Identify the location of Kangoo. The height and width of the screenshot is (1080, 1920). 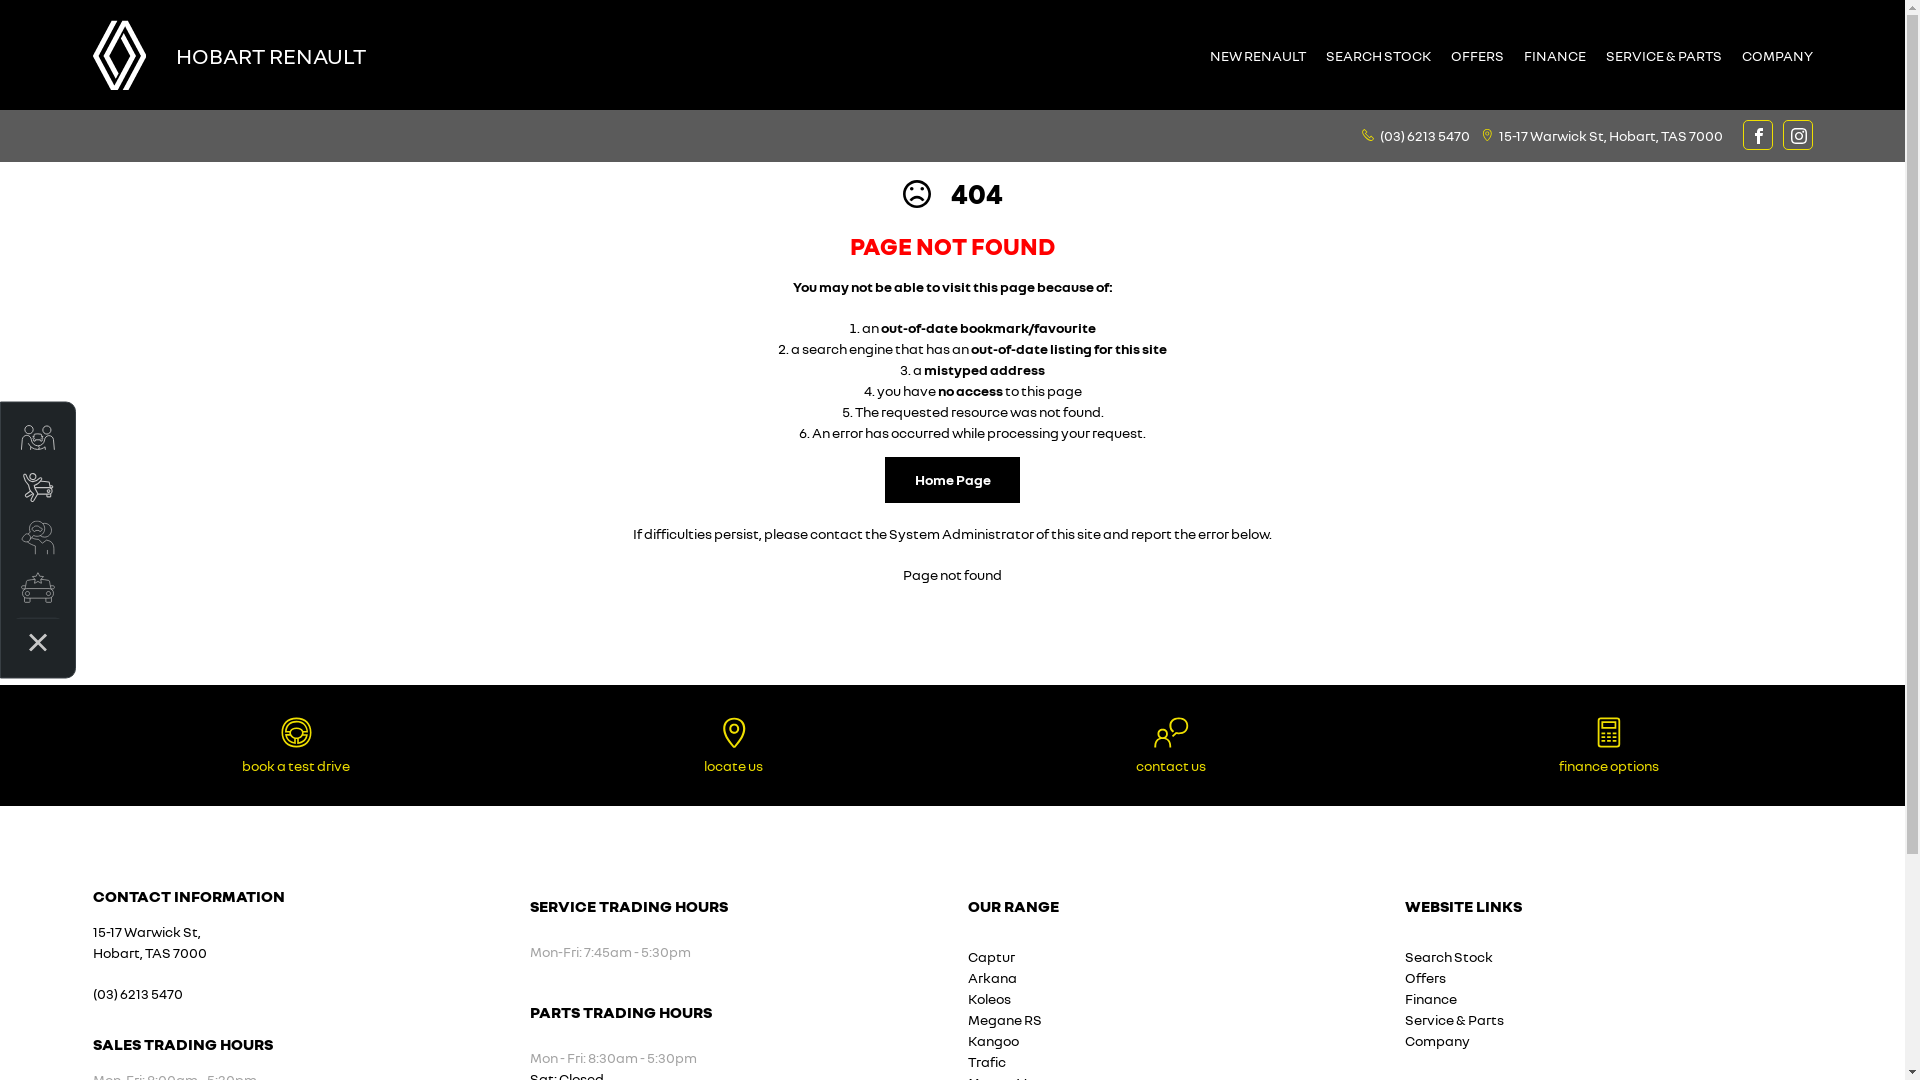
(994, 1040).